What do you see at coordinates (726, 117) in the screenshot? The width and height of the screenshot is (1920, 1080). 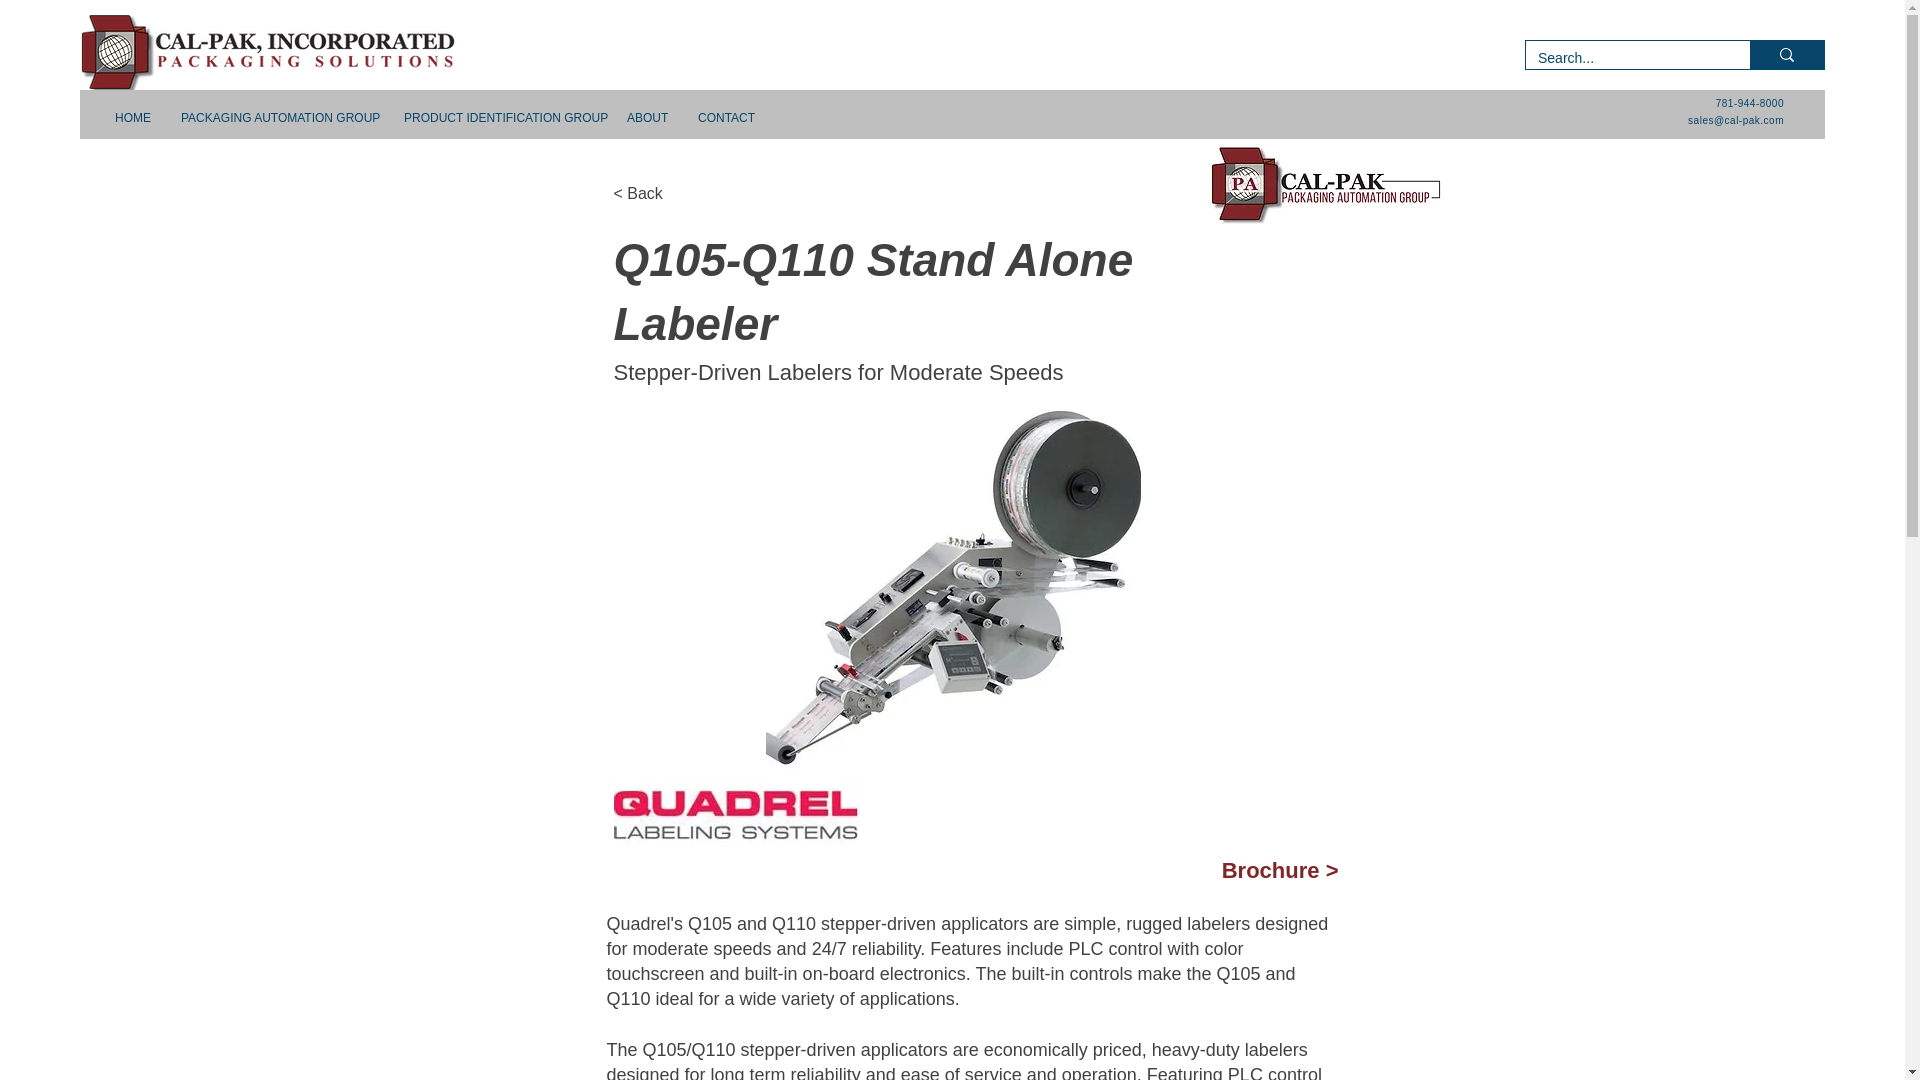 I see `CONTACT` at bounding box center [726, 117].